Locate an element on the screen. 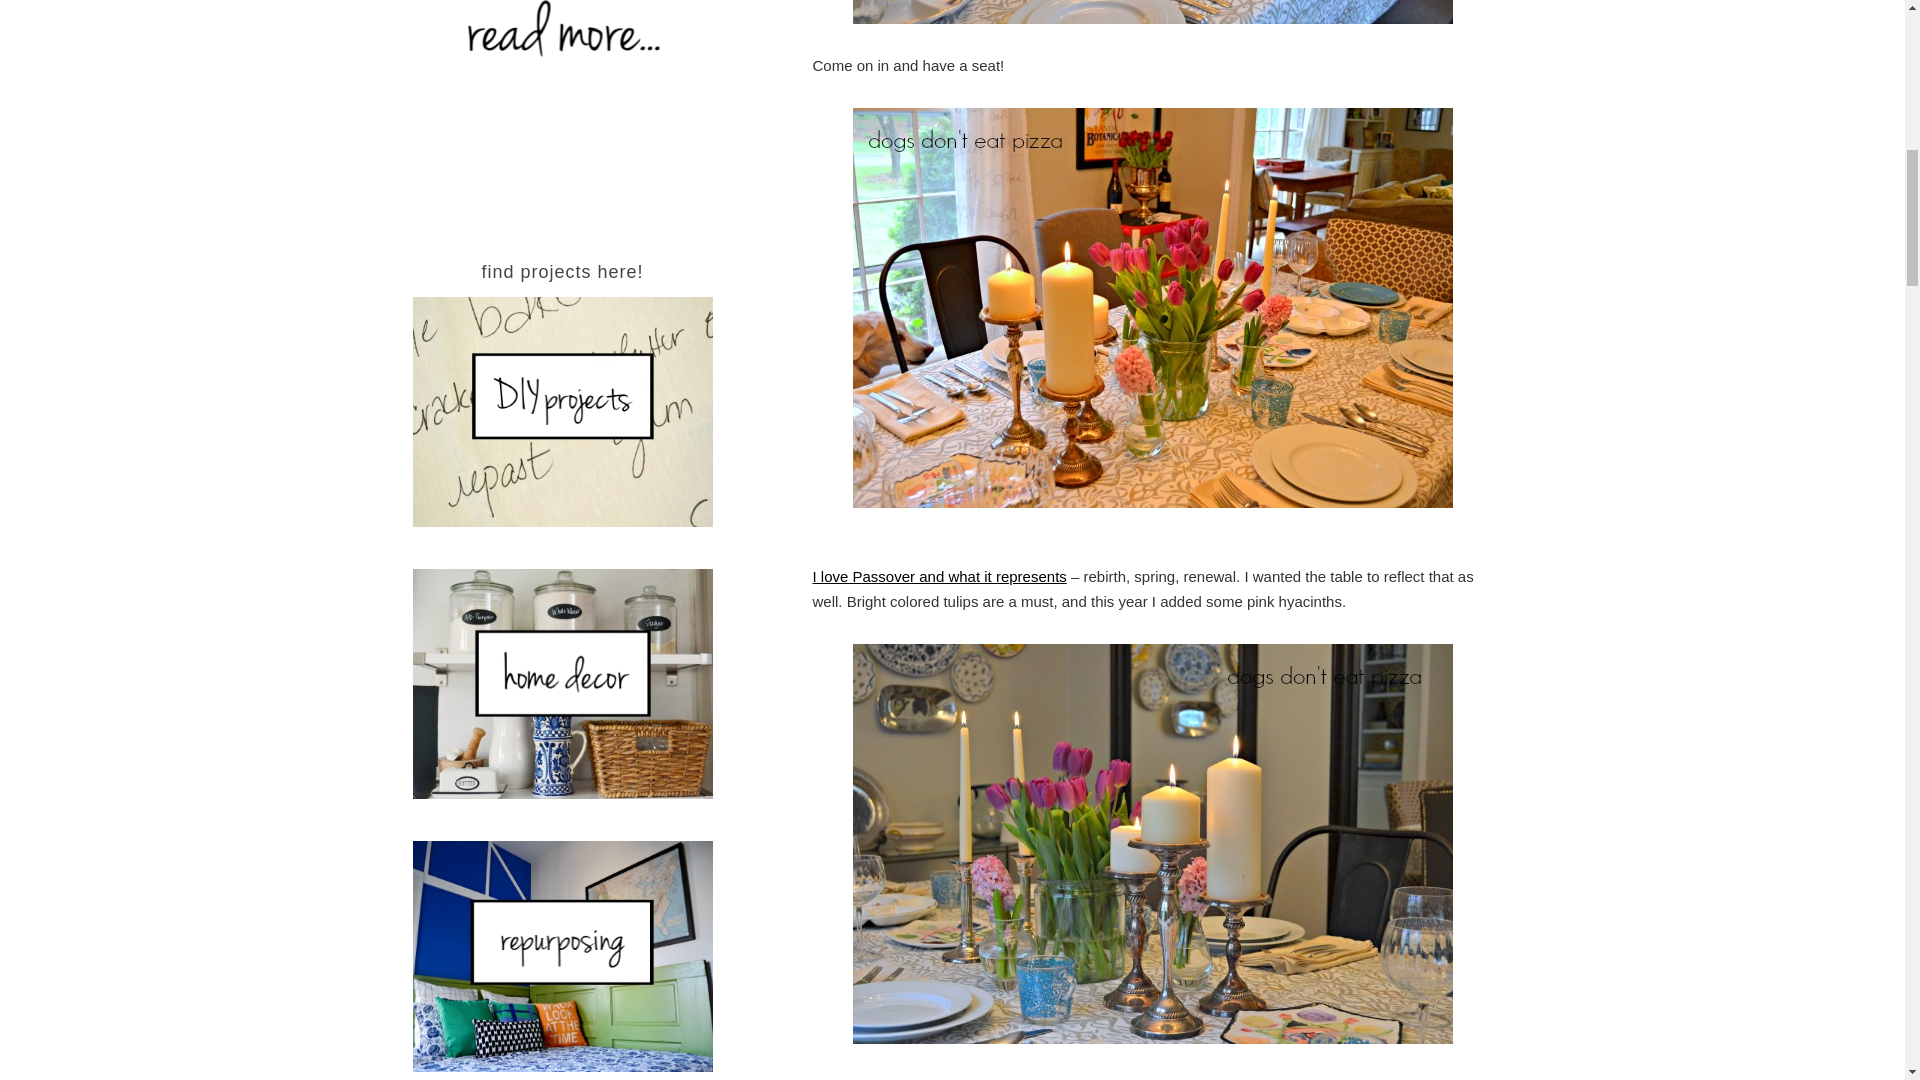 Image resolution: width=1920 pixels, height=1080 pixels. Passover-table-side-view - Dogs Don't Eat Pizza is located at coordinates (1152, 12).